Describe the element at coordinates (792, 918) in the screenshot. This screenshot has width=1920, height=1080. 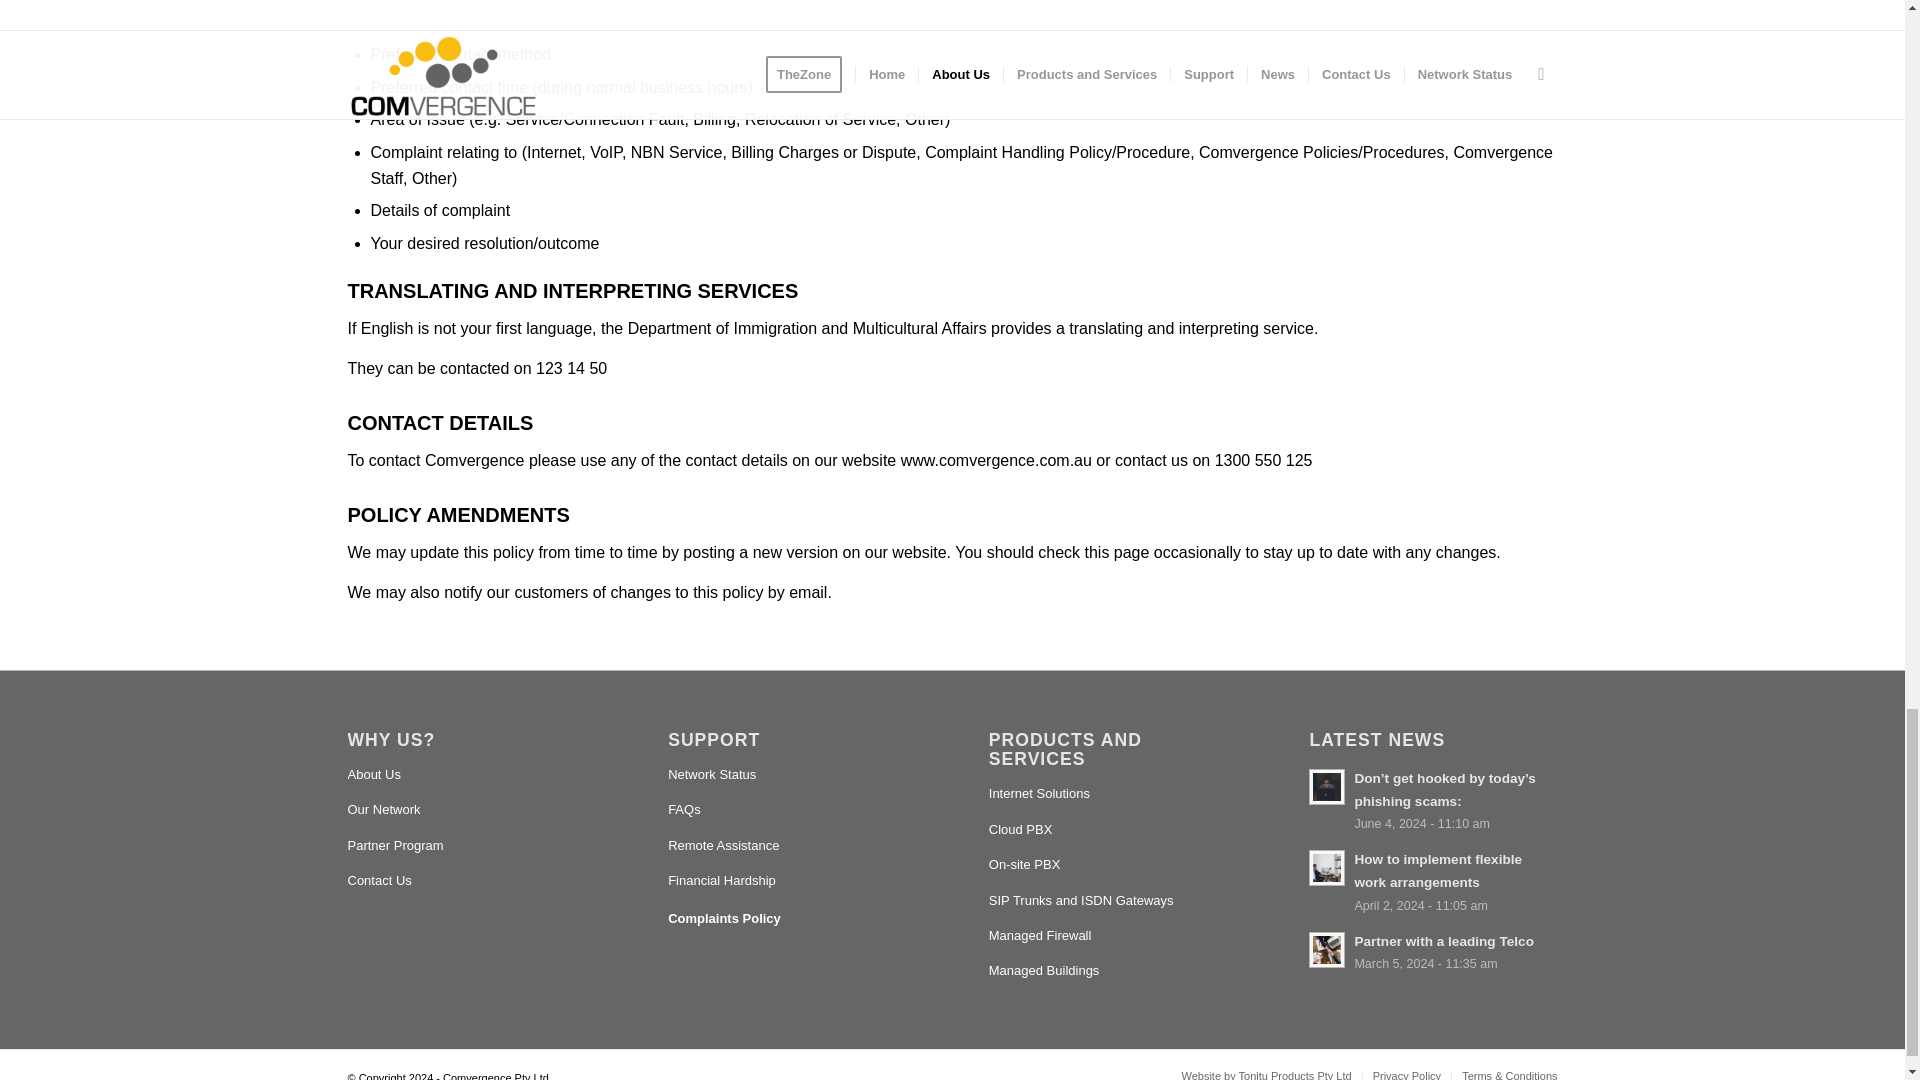
I see `Complaints Policy` at that location.